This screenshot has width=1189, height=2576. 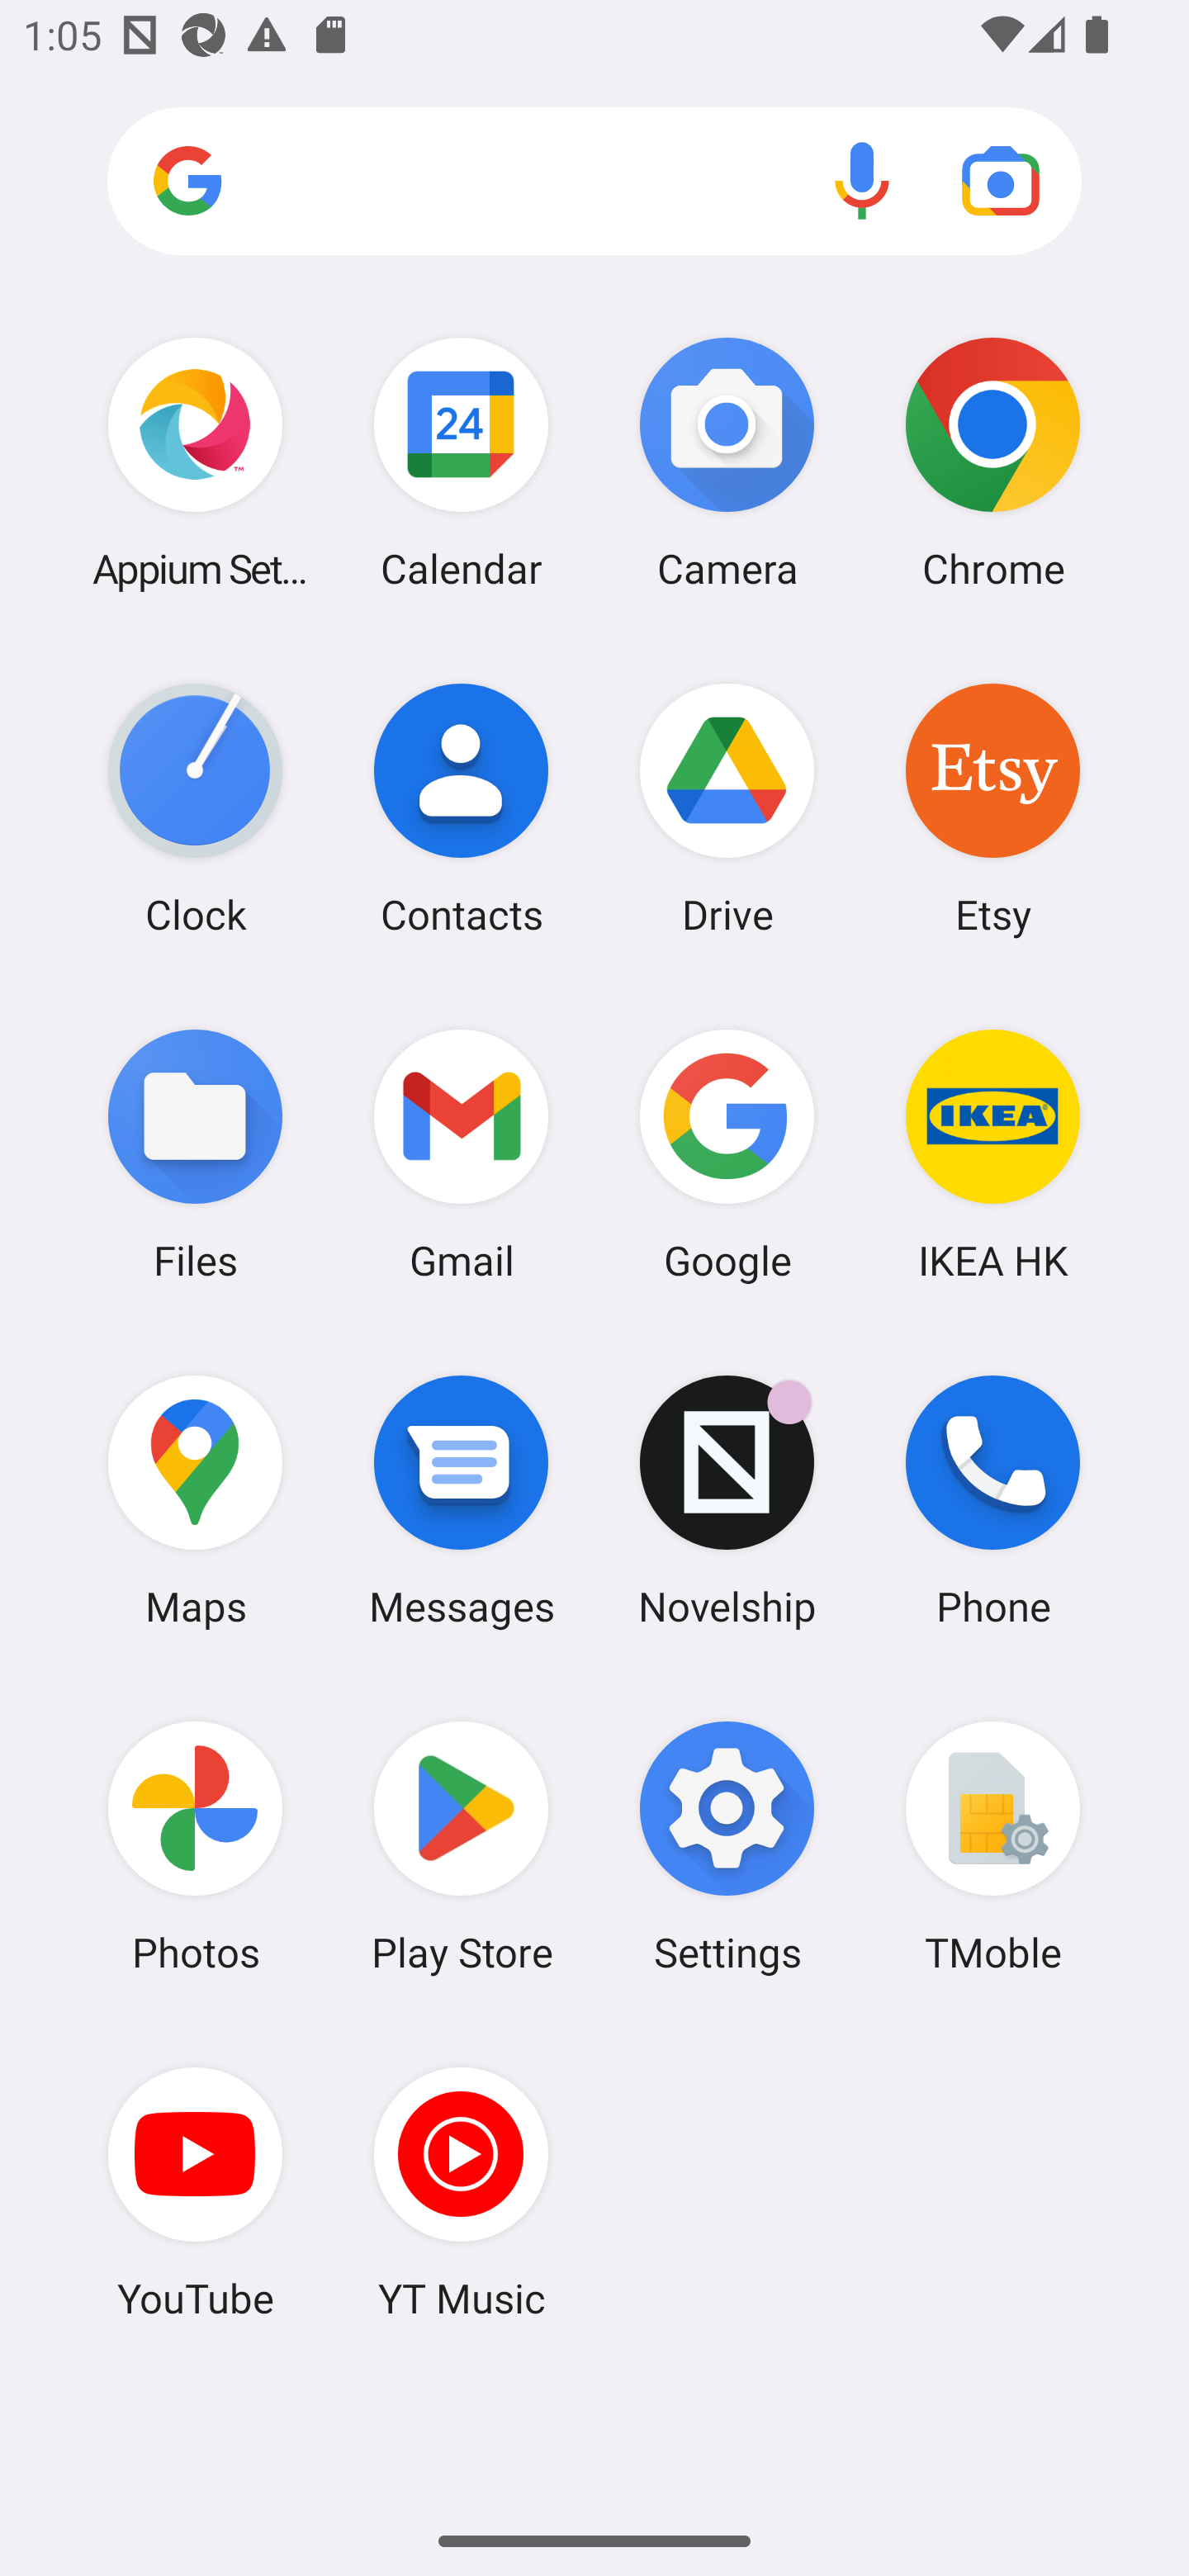 What do you see at coordinates (992, 462) in the screenshot?
I see `Chrome` at bounding box center [992, 462].